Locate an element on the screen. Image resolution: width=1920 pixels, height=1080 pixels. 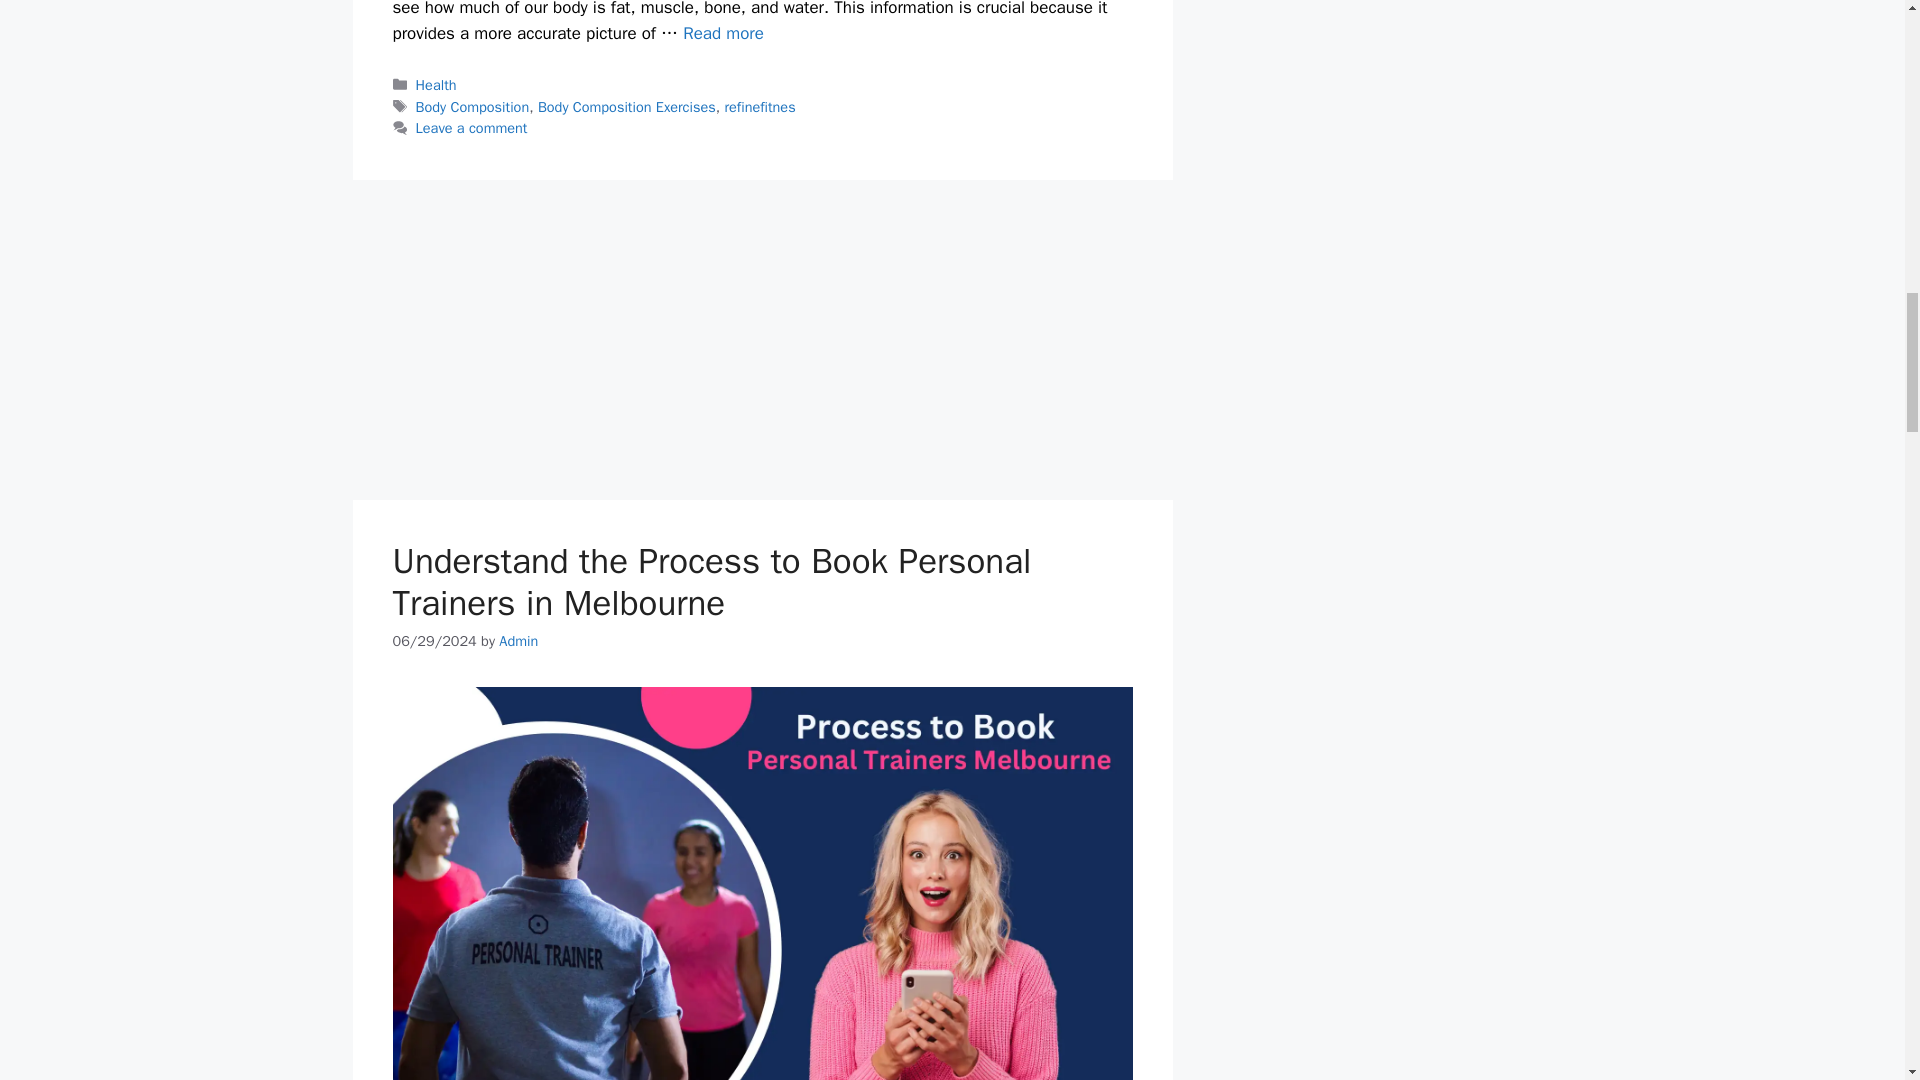
Advertisement is located at coordinates (762, 339).